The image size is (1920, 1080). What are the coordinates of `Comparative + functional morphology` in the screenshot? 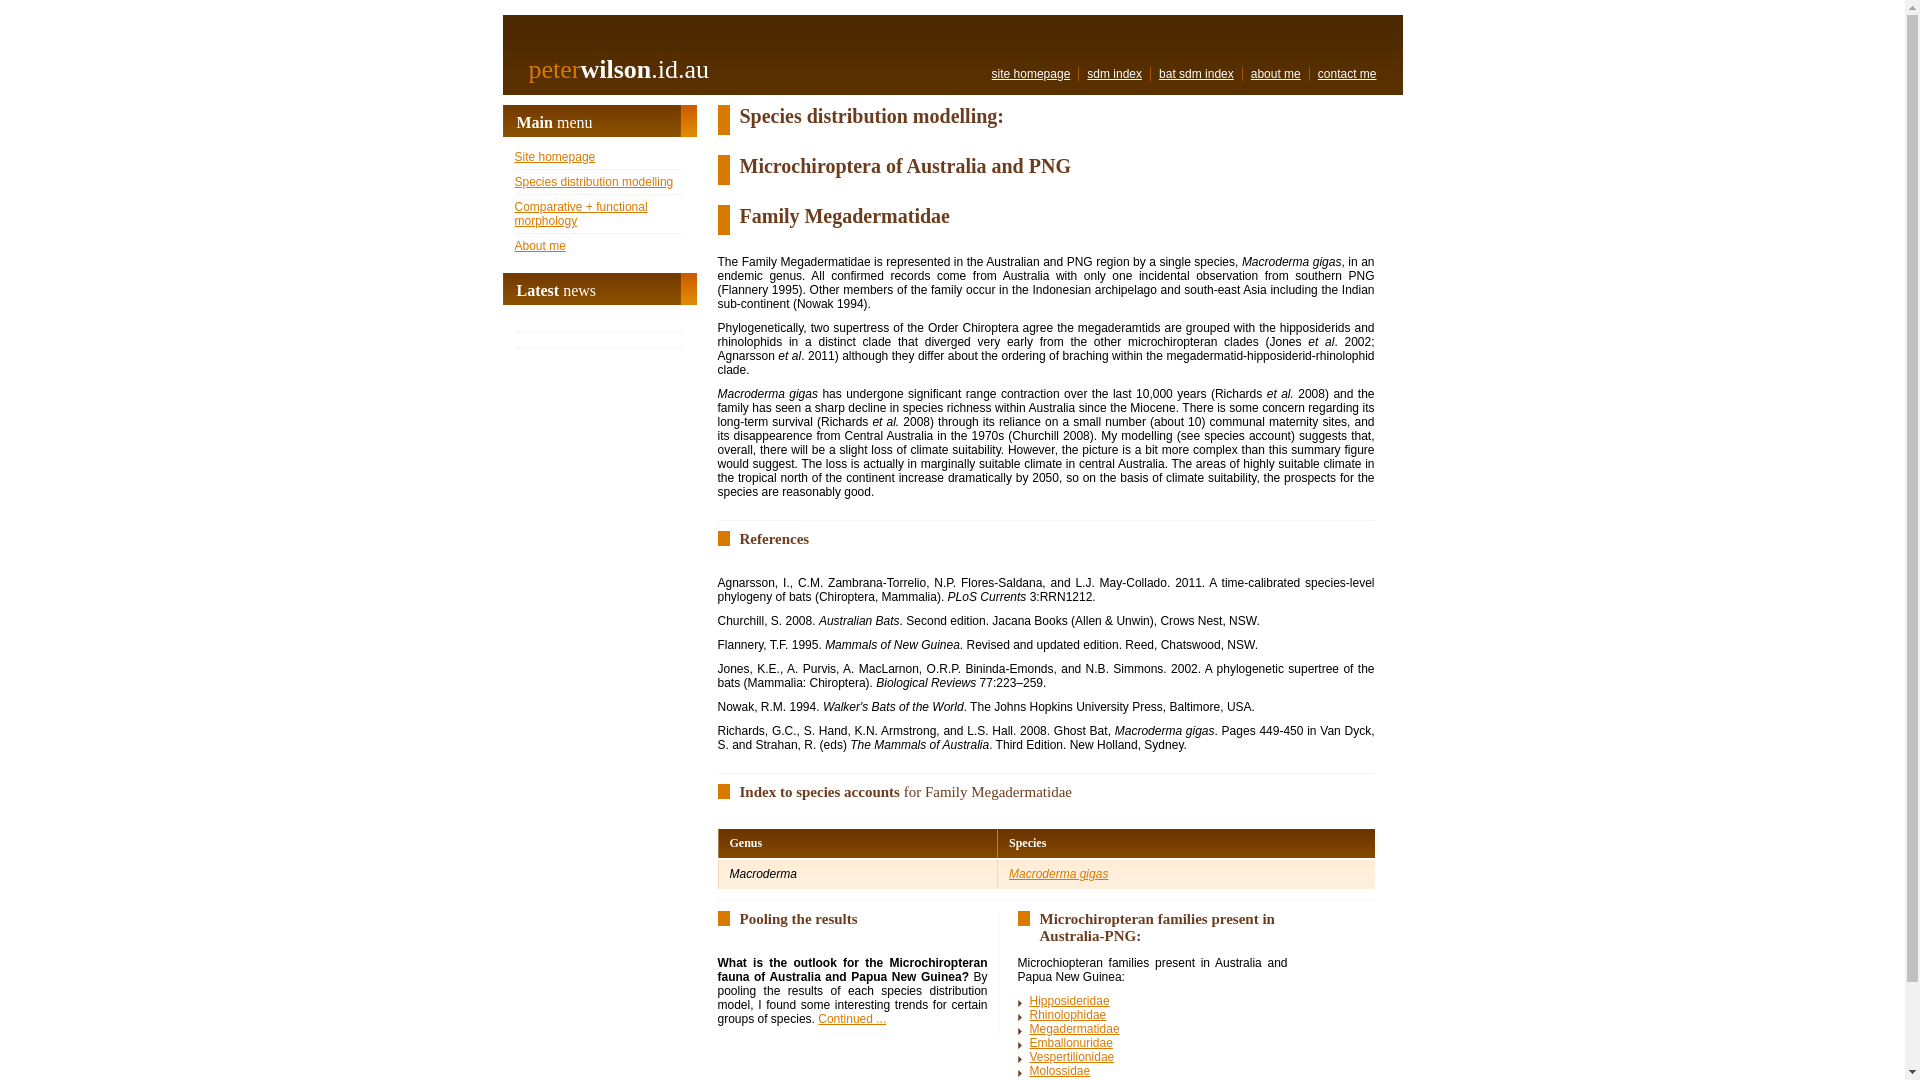 It's located at (580, 214).